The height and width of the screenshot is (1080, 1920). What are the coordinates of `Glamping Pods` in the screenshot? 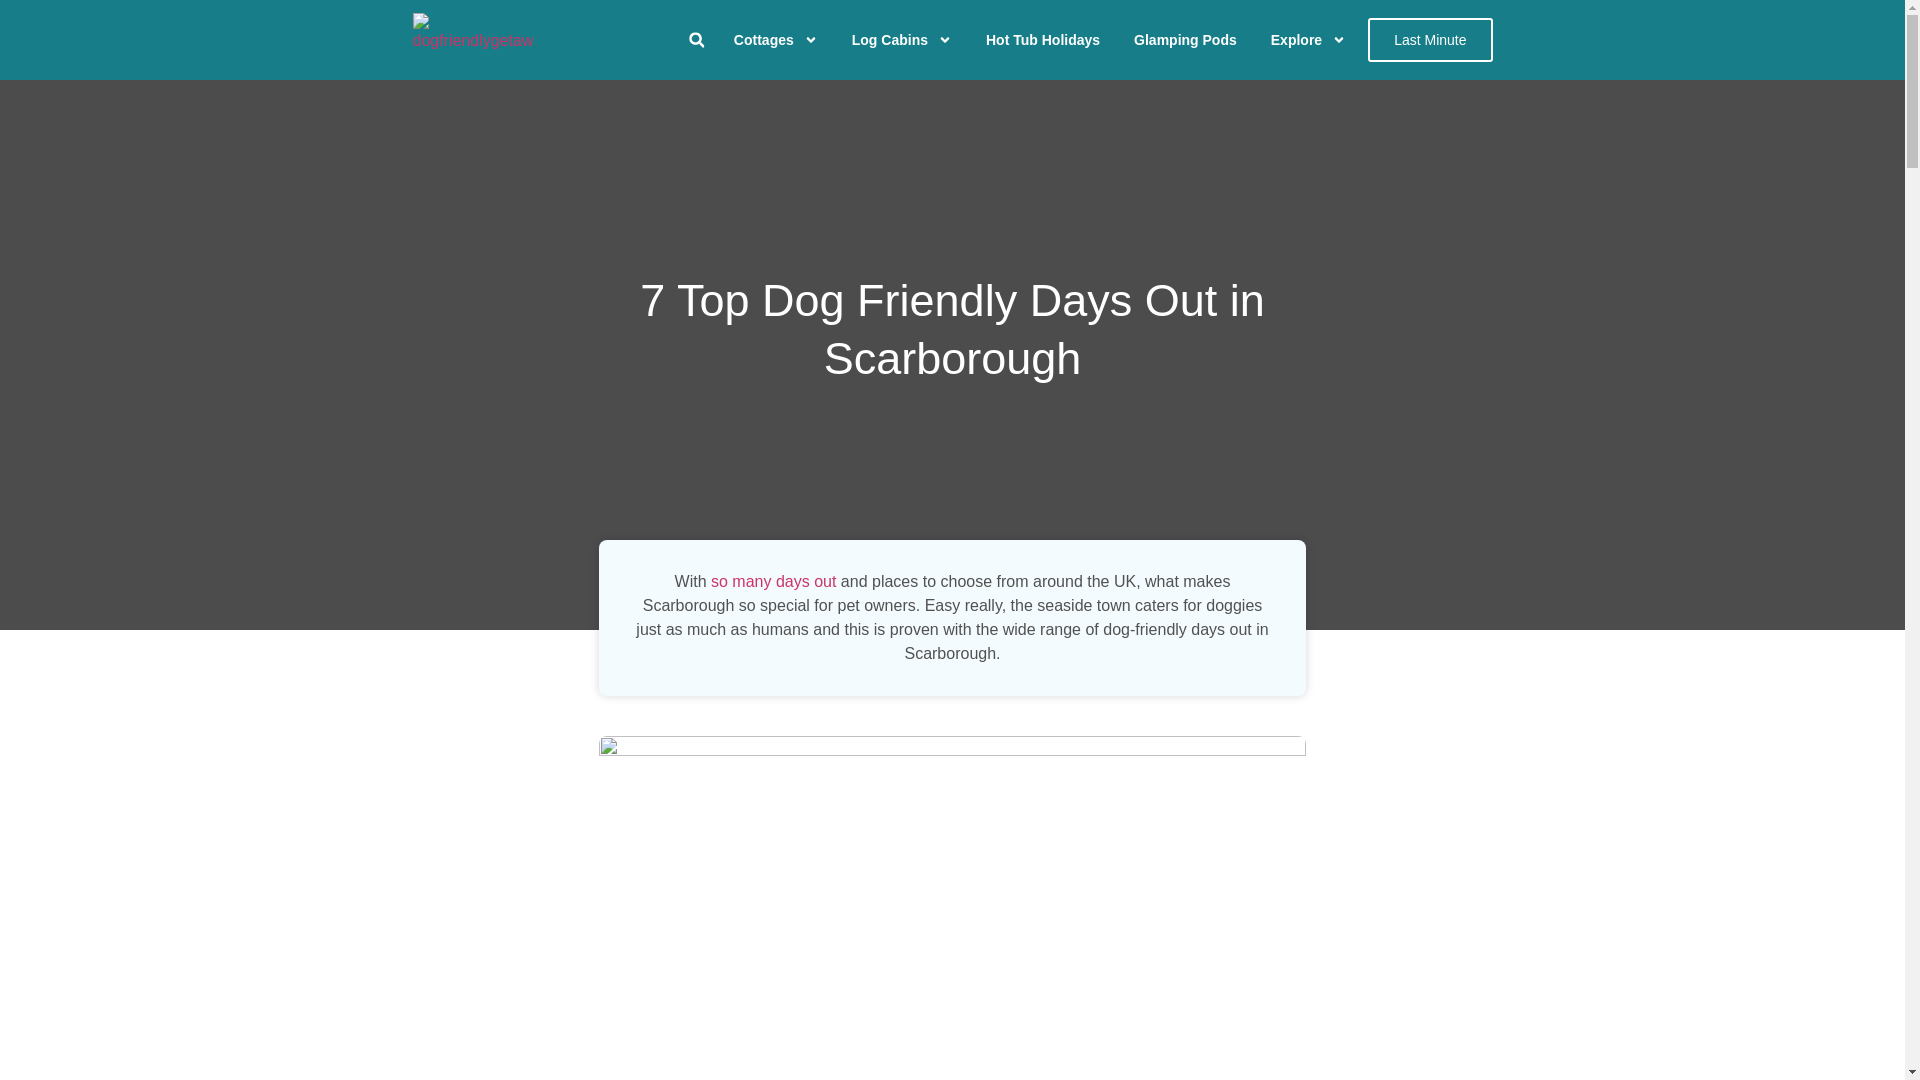 It's located at (1185, 40).